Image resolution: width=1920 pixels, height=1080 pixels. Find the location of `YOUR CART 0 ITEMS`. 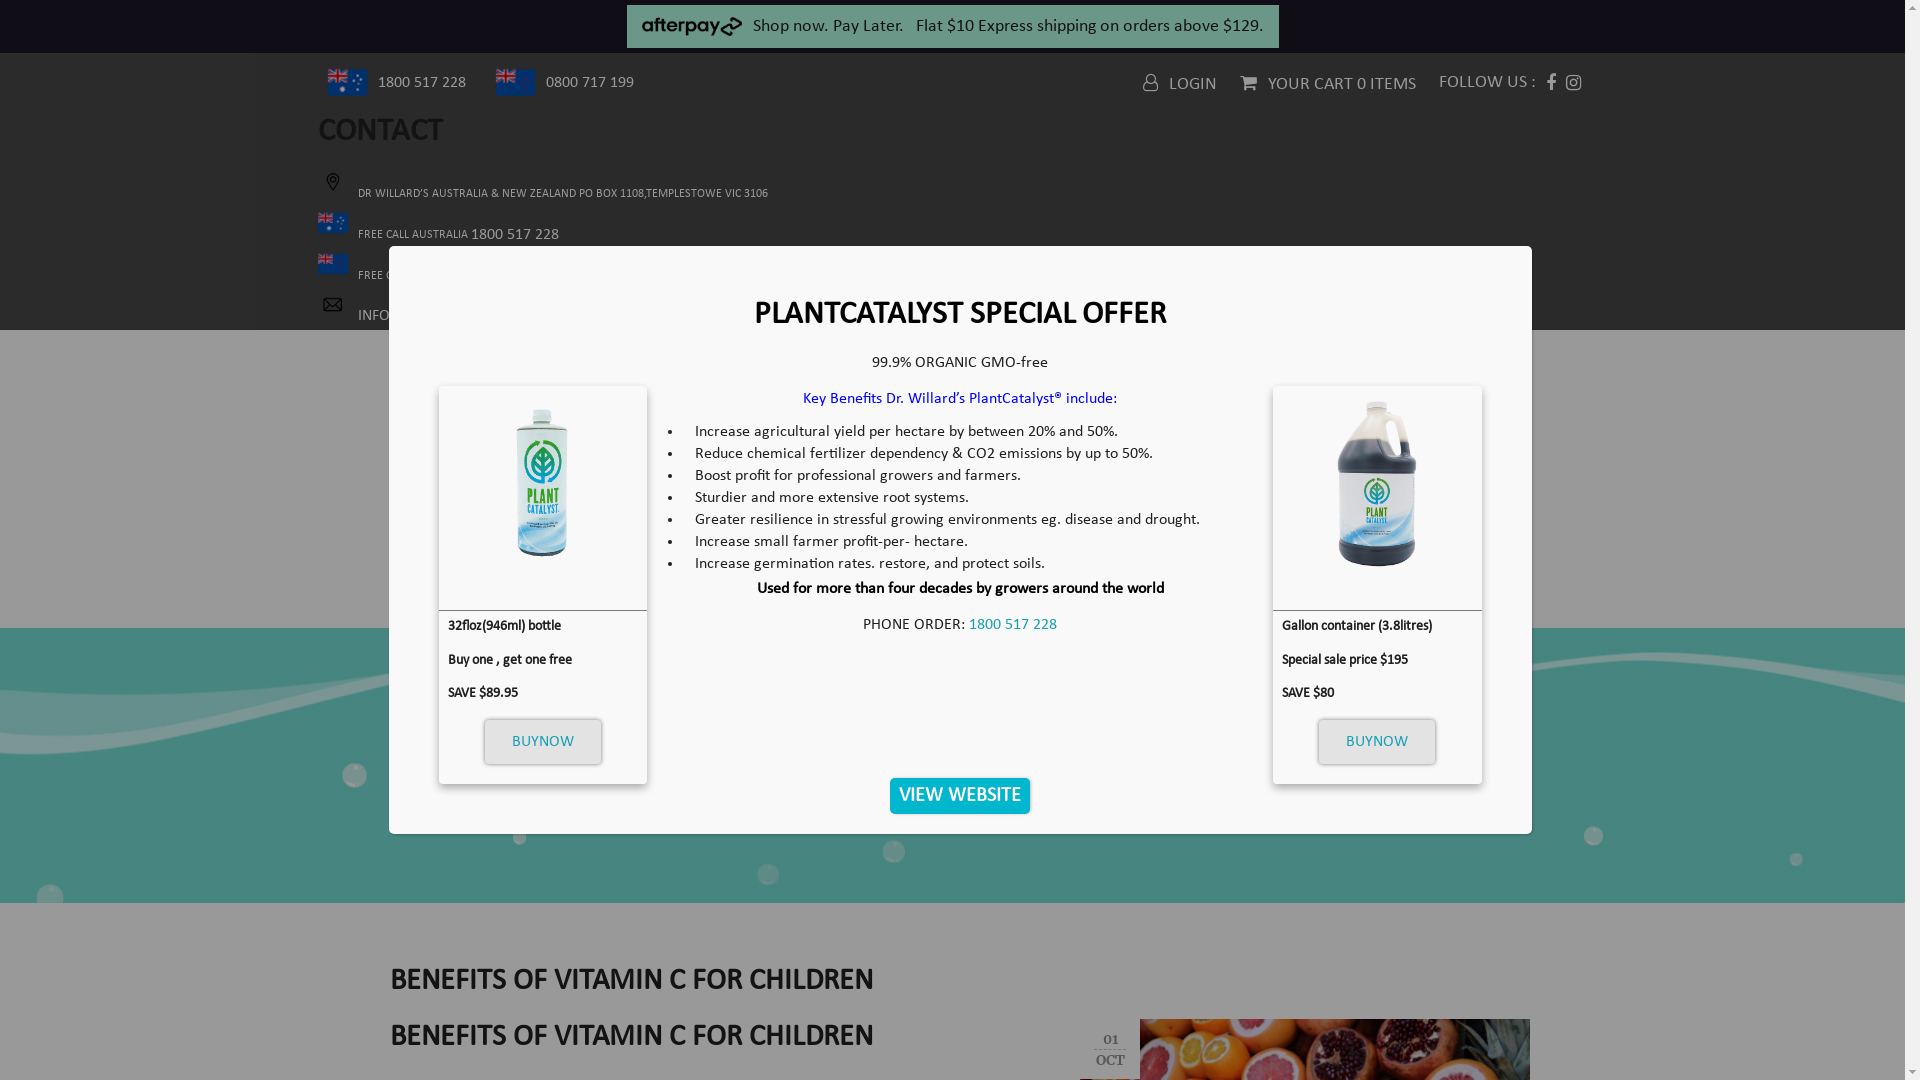

YOUR CART 0 ITEMS is located at coordinates (1328, 84).